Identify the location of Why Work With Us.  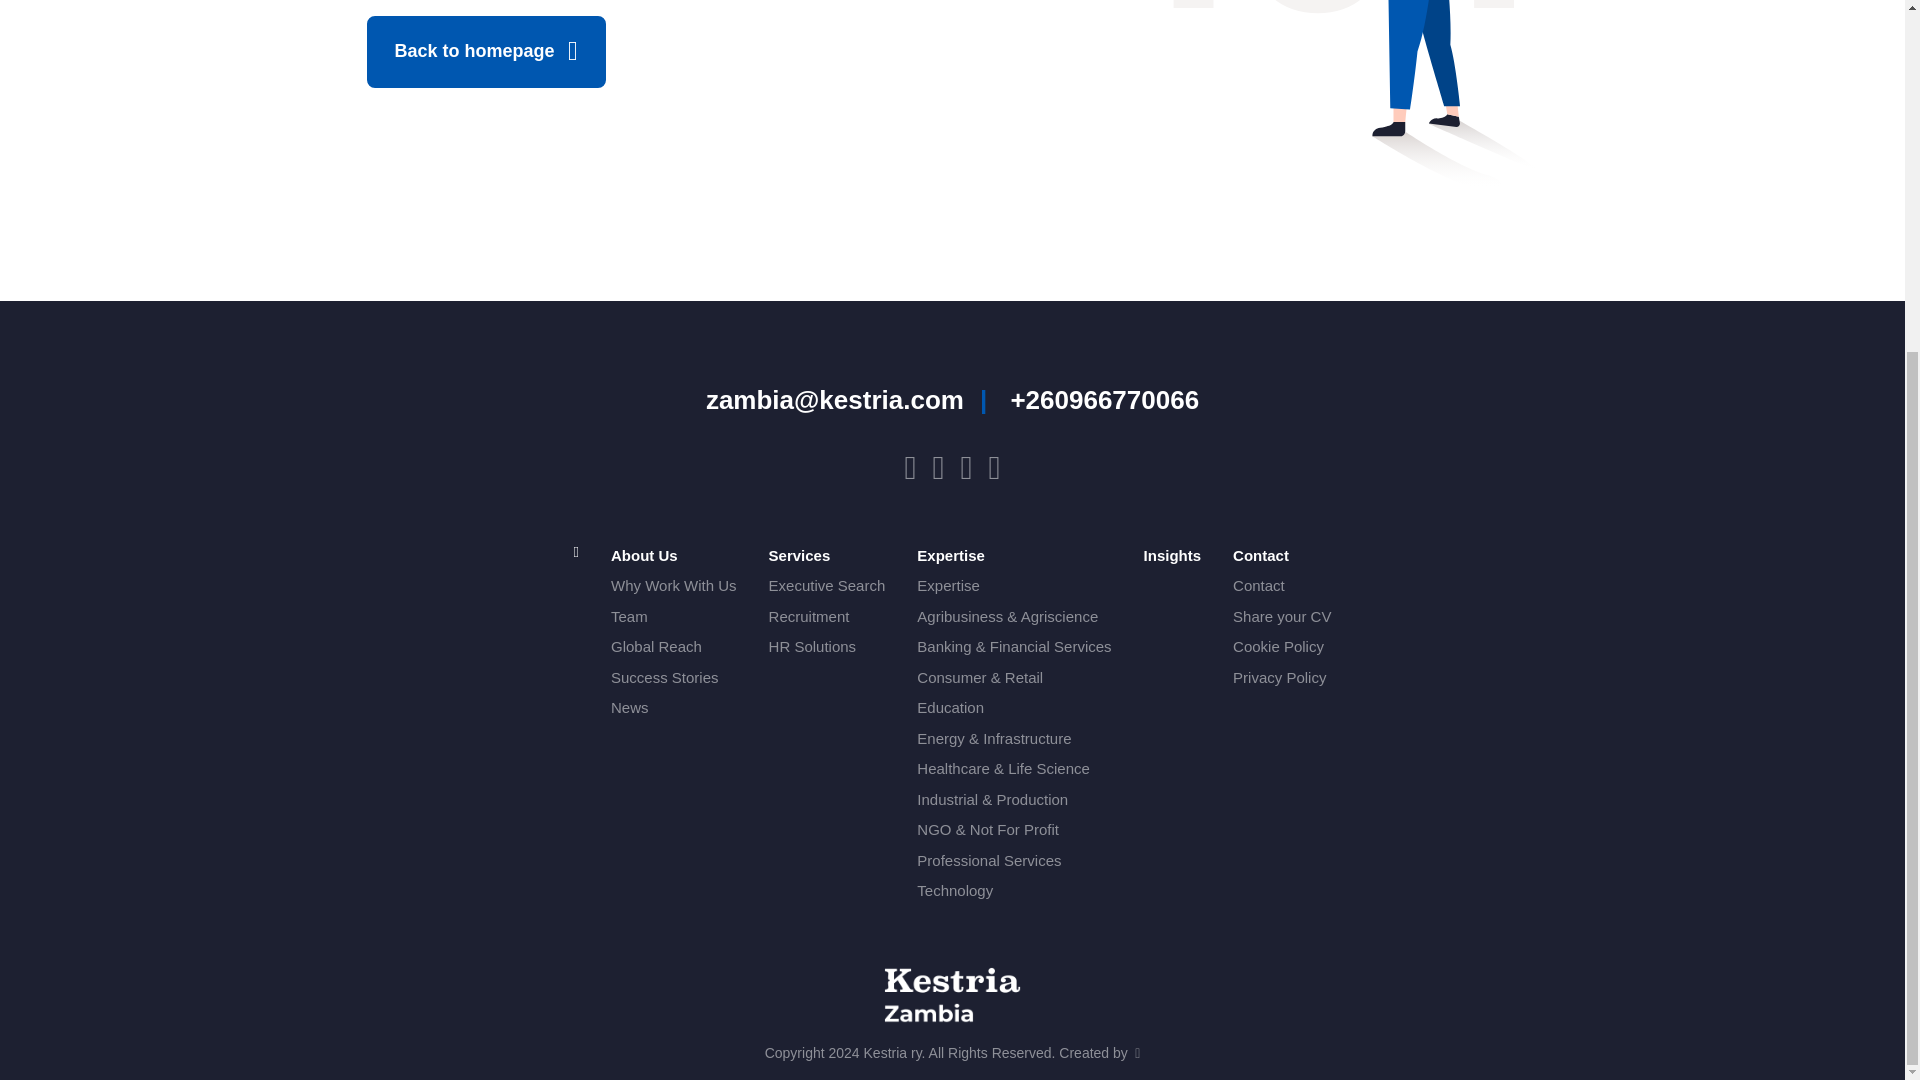
(674, 586).